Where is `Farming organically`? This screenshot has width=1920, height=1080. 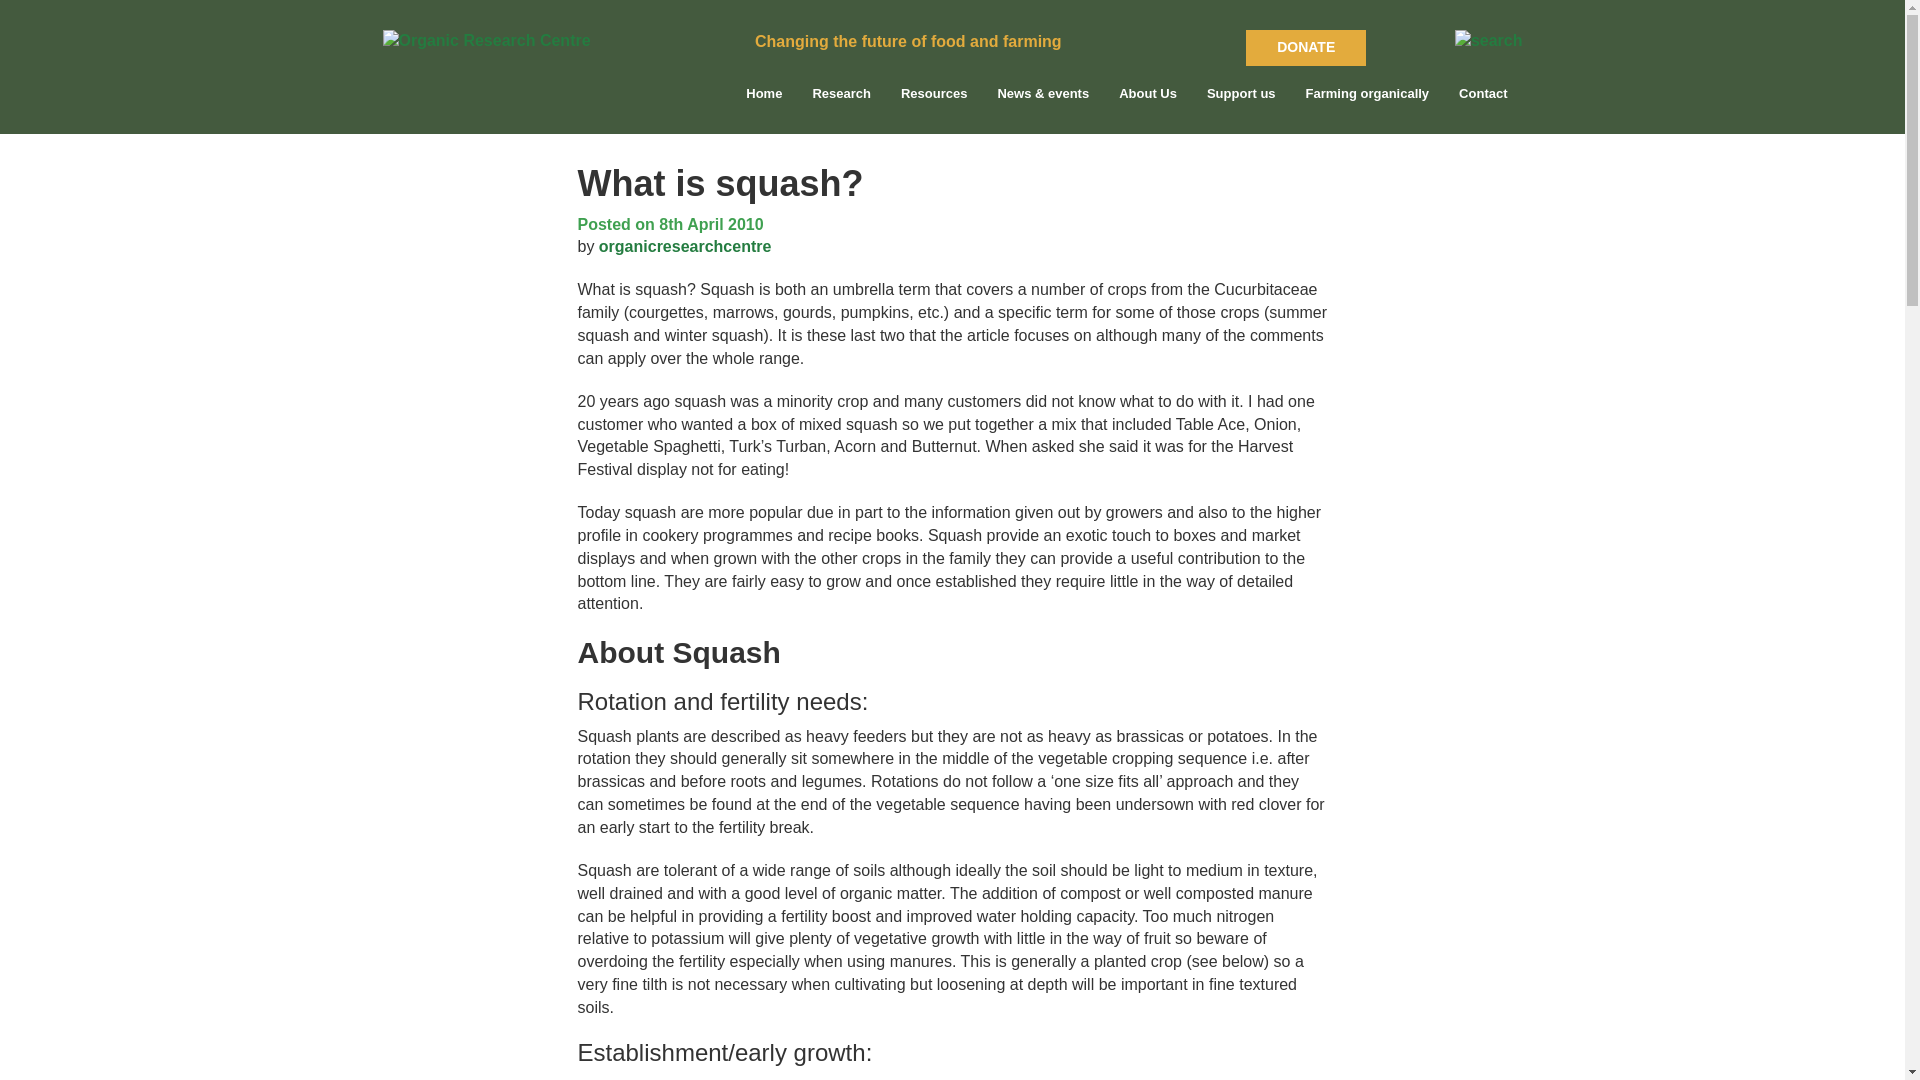
Farming organically is located at coordinates (1368, 104).